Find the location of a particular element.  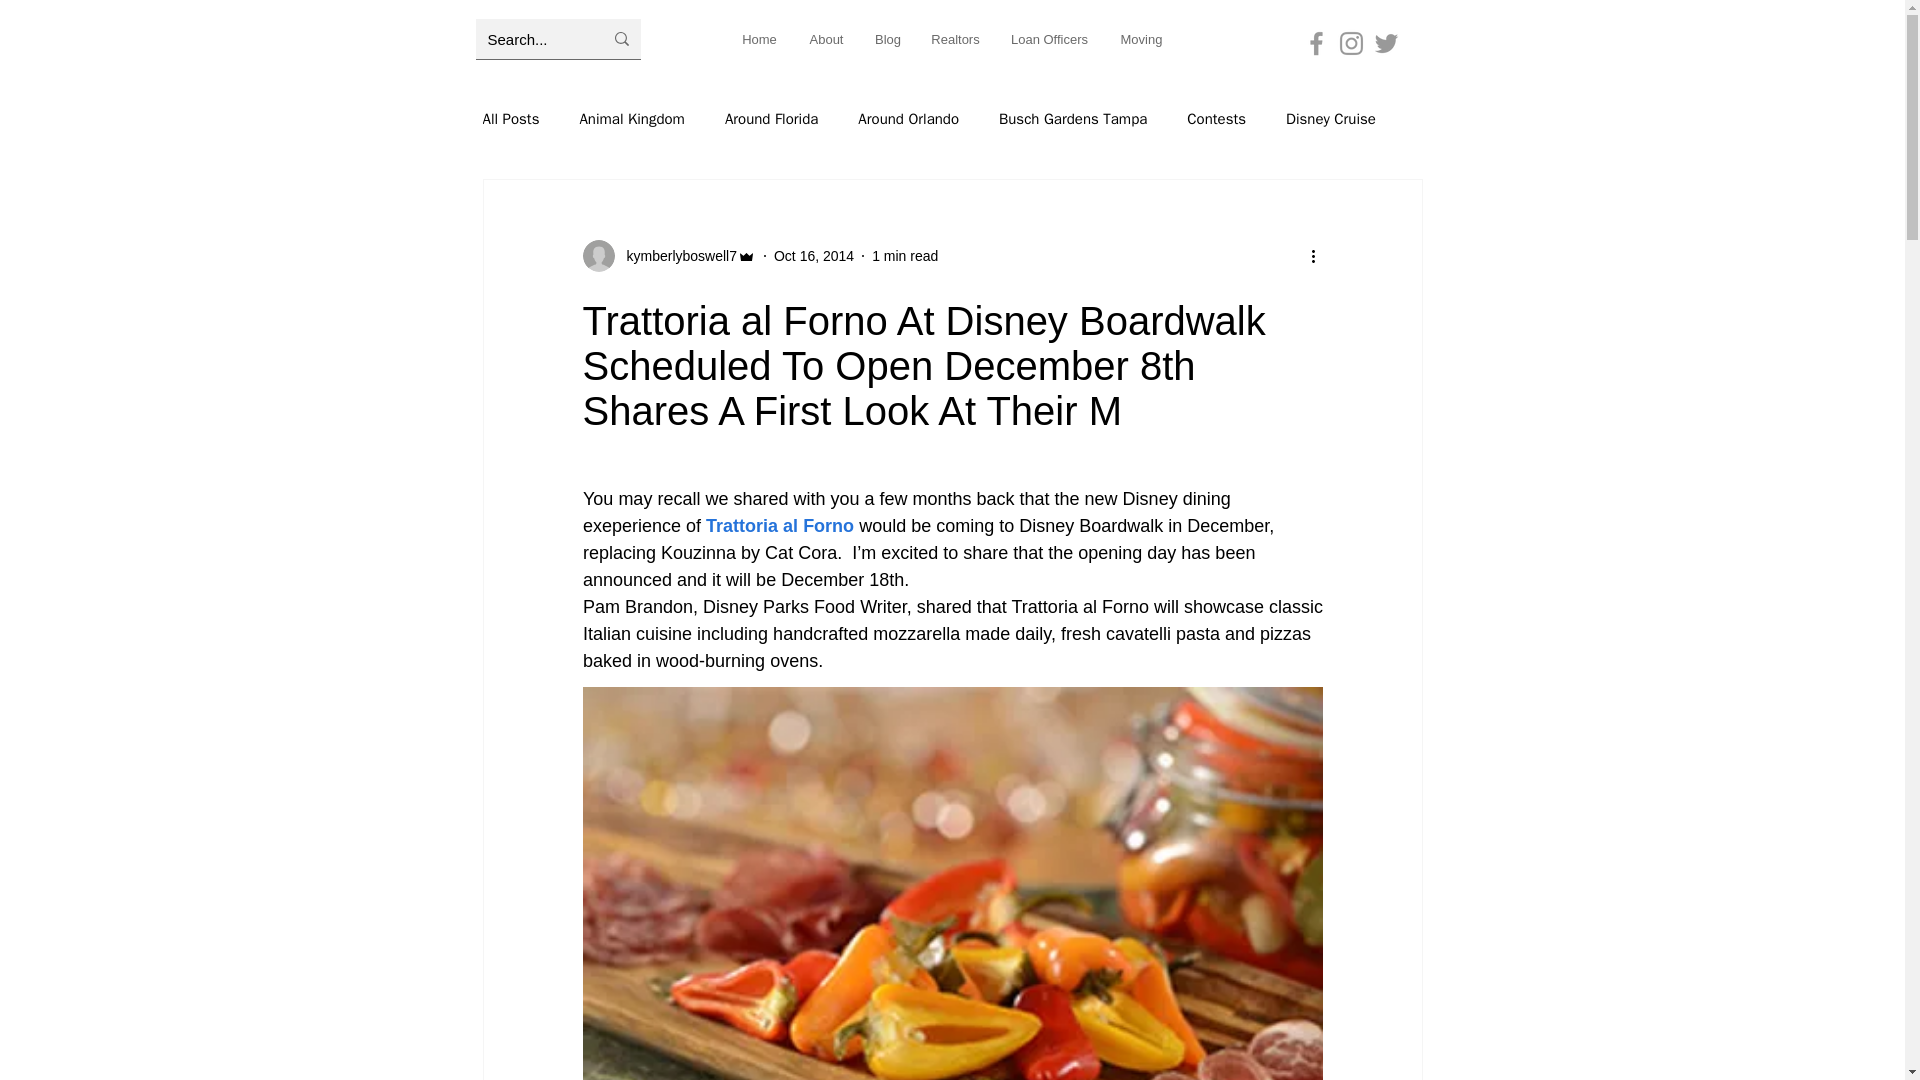

Home is located at coordinates (758, 39).